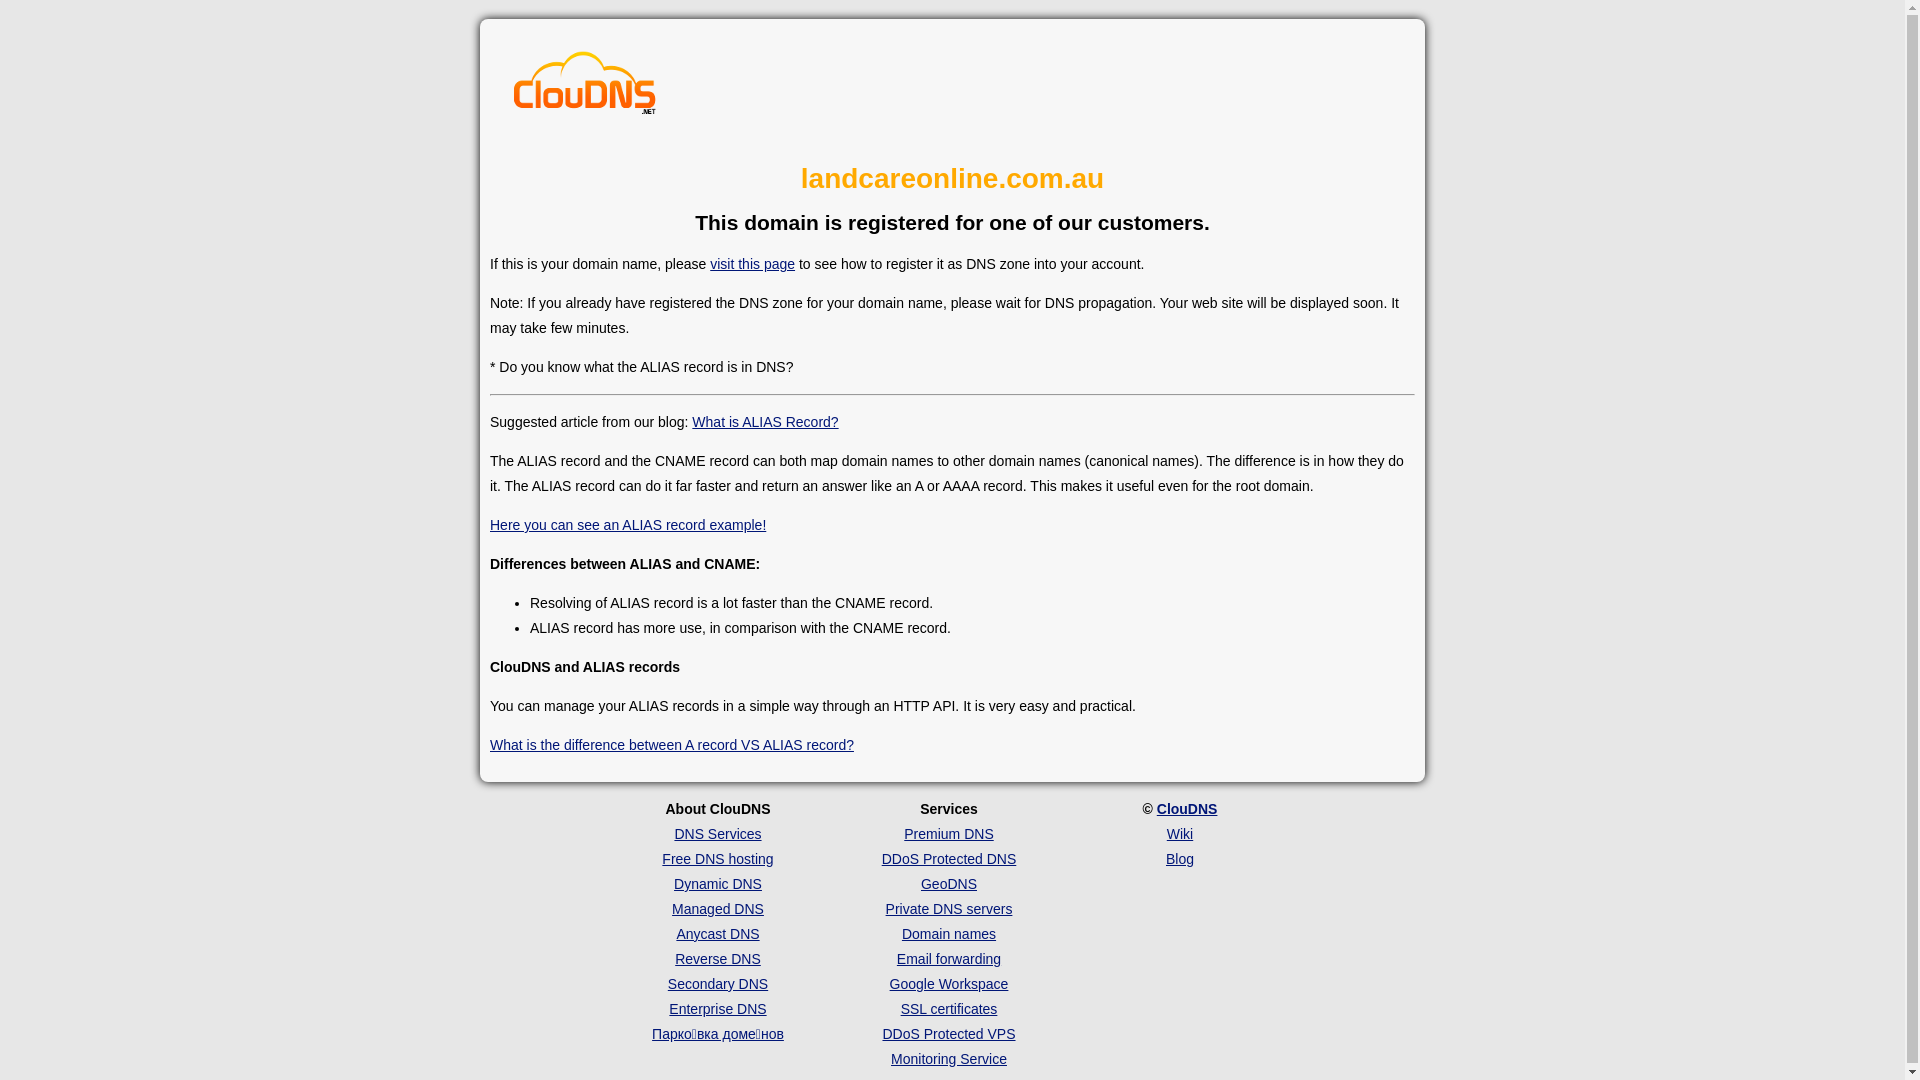 This screenshot has width=1920, height=1080. Describe the element at coordinates (718, 884) in the screenshot. I see `Dynamic DNS` at that location.